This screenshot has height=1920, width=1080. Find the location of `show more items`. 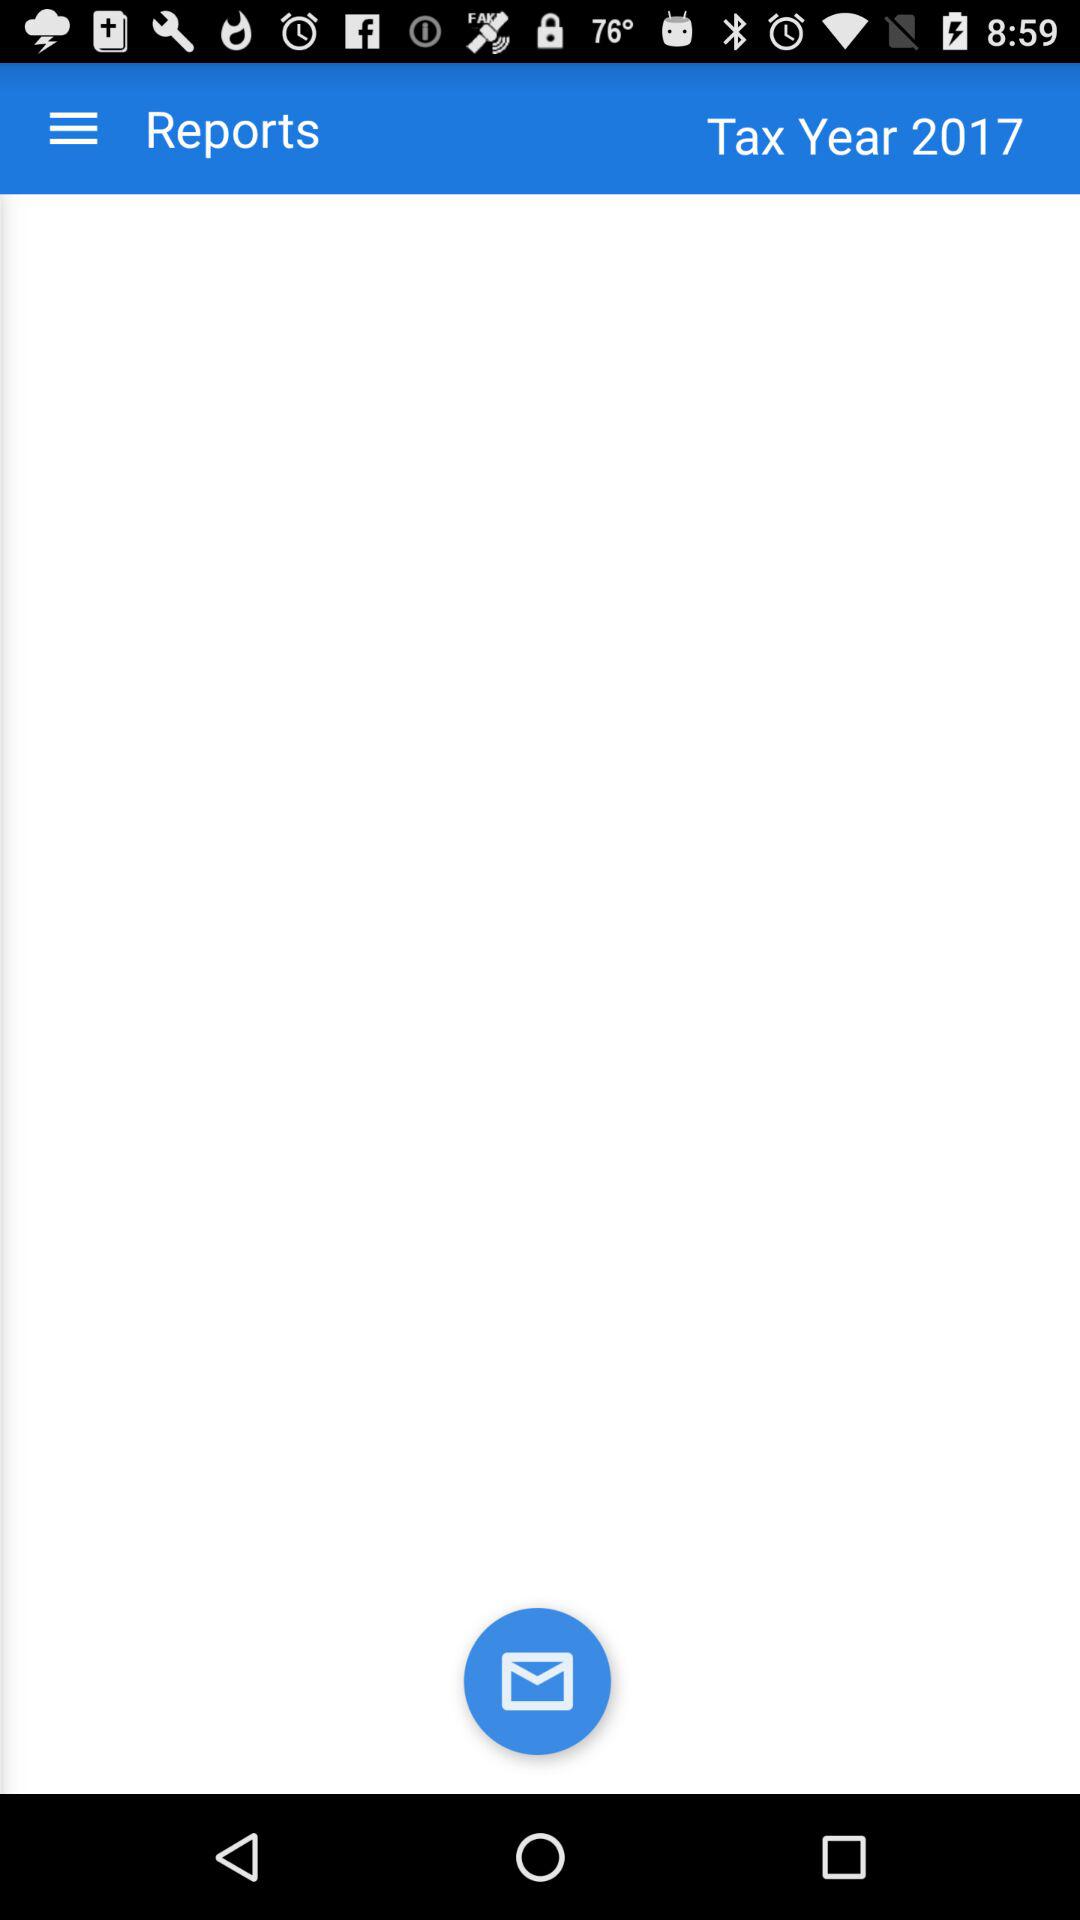

show more items is located at coordinates (74, 128).